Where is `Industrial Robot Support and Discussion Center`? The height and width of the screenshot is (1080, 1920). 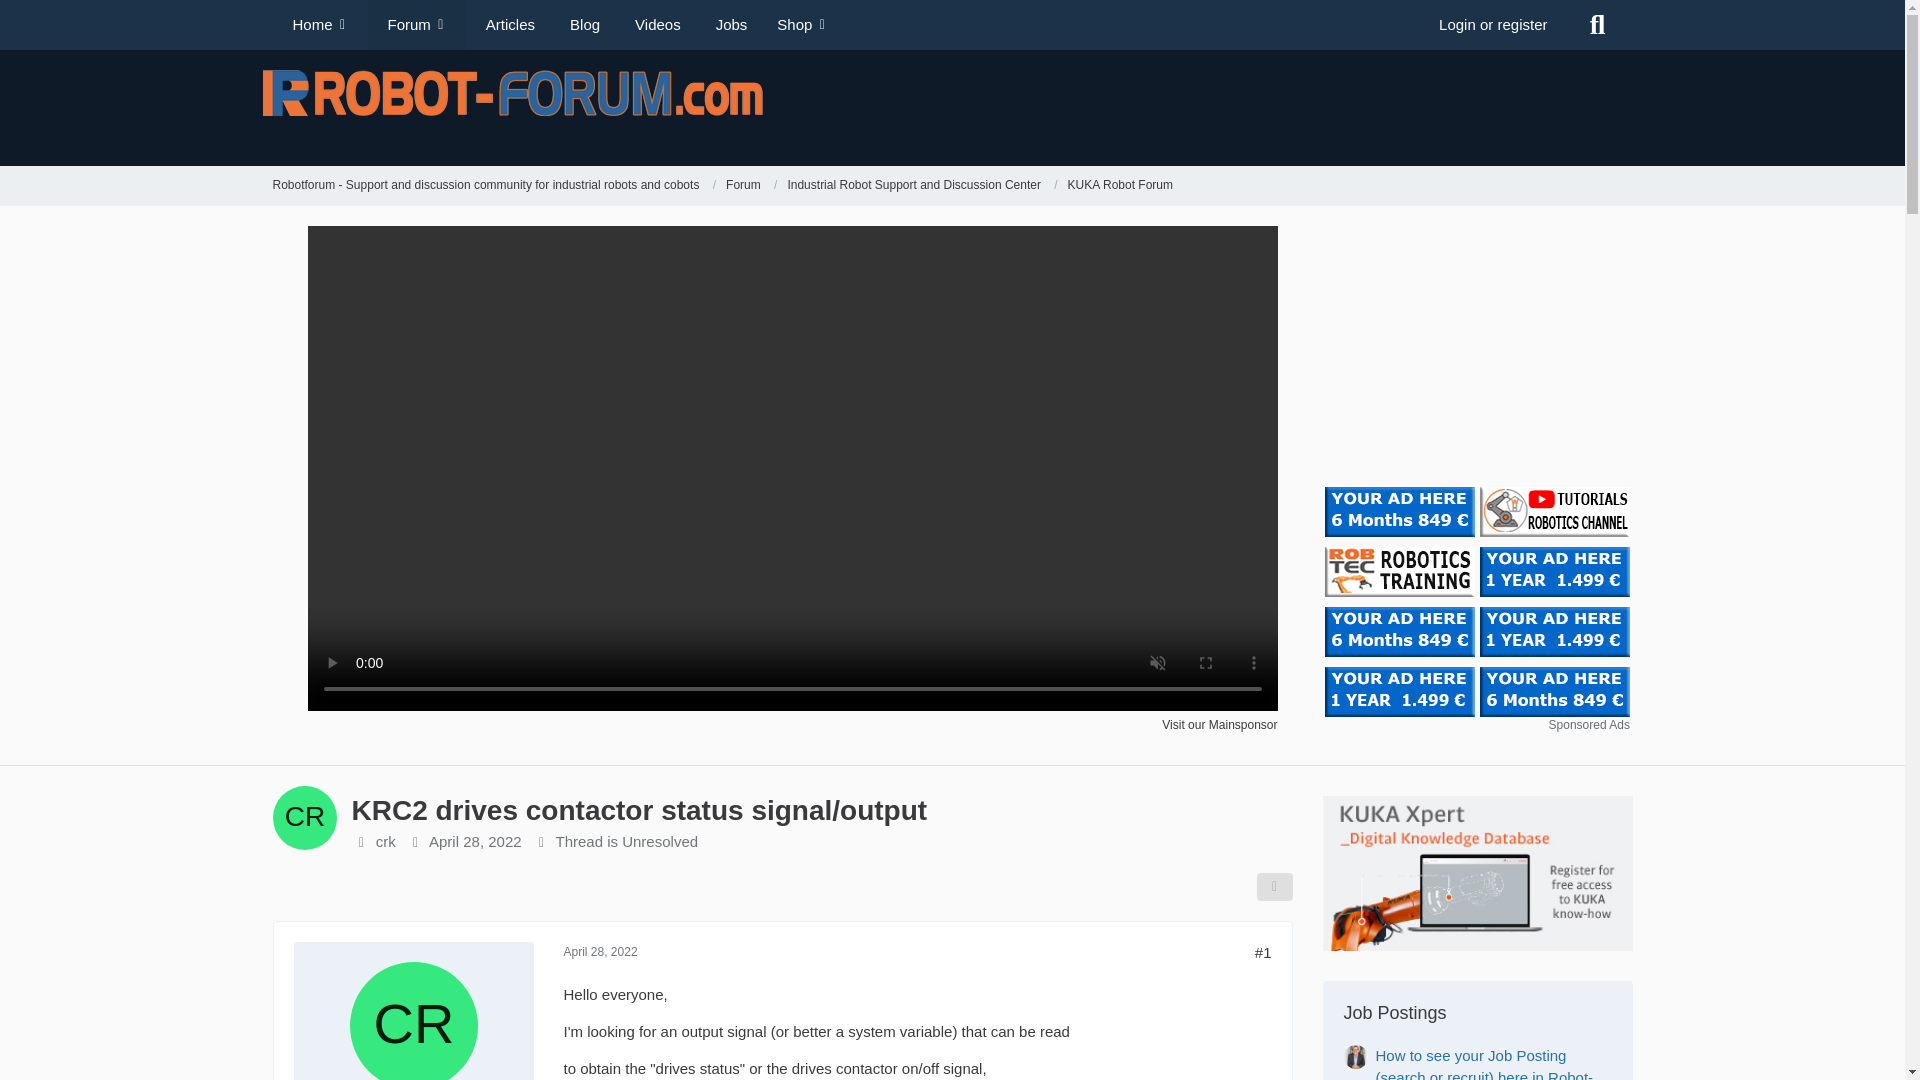 Industrial Robot Support and Discussion Center is located at coordinates (914, 186).